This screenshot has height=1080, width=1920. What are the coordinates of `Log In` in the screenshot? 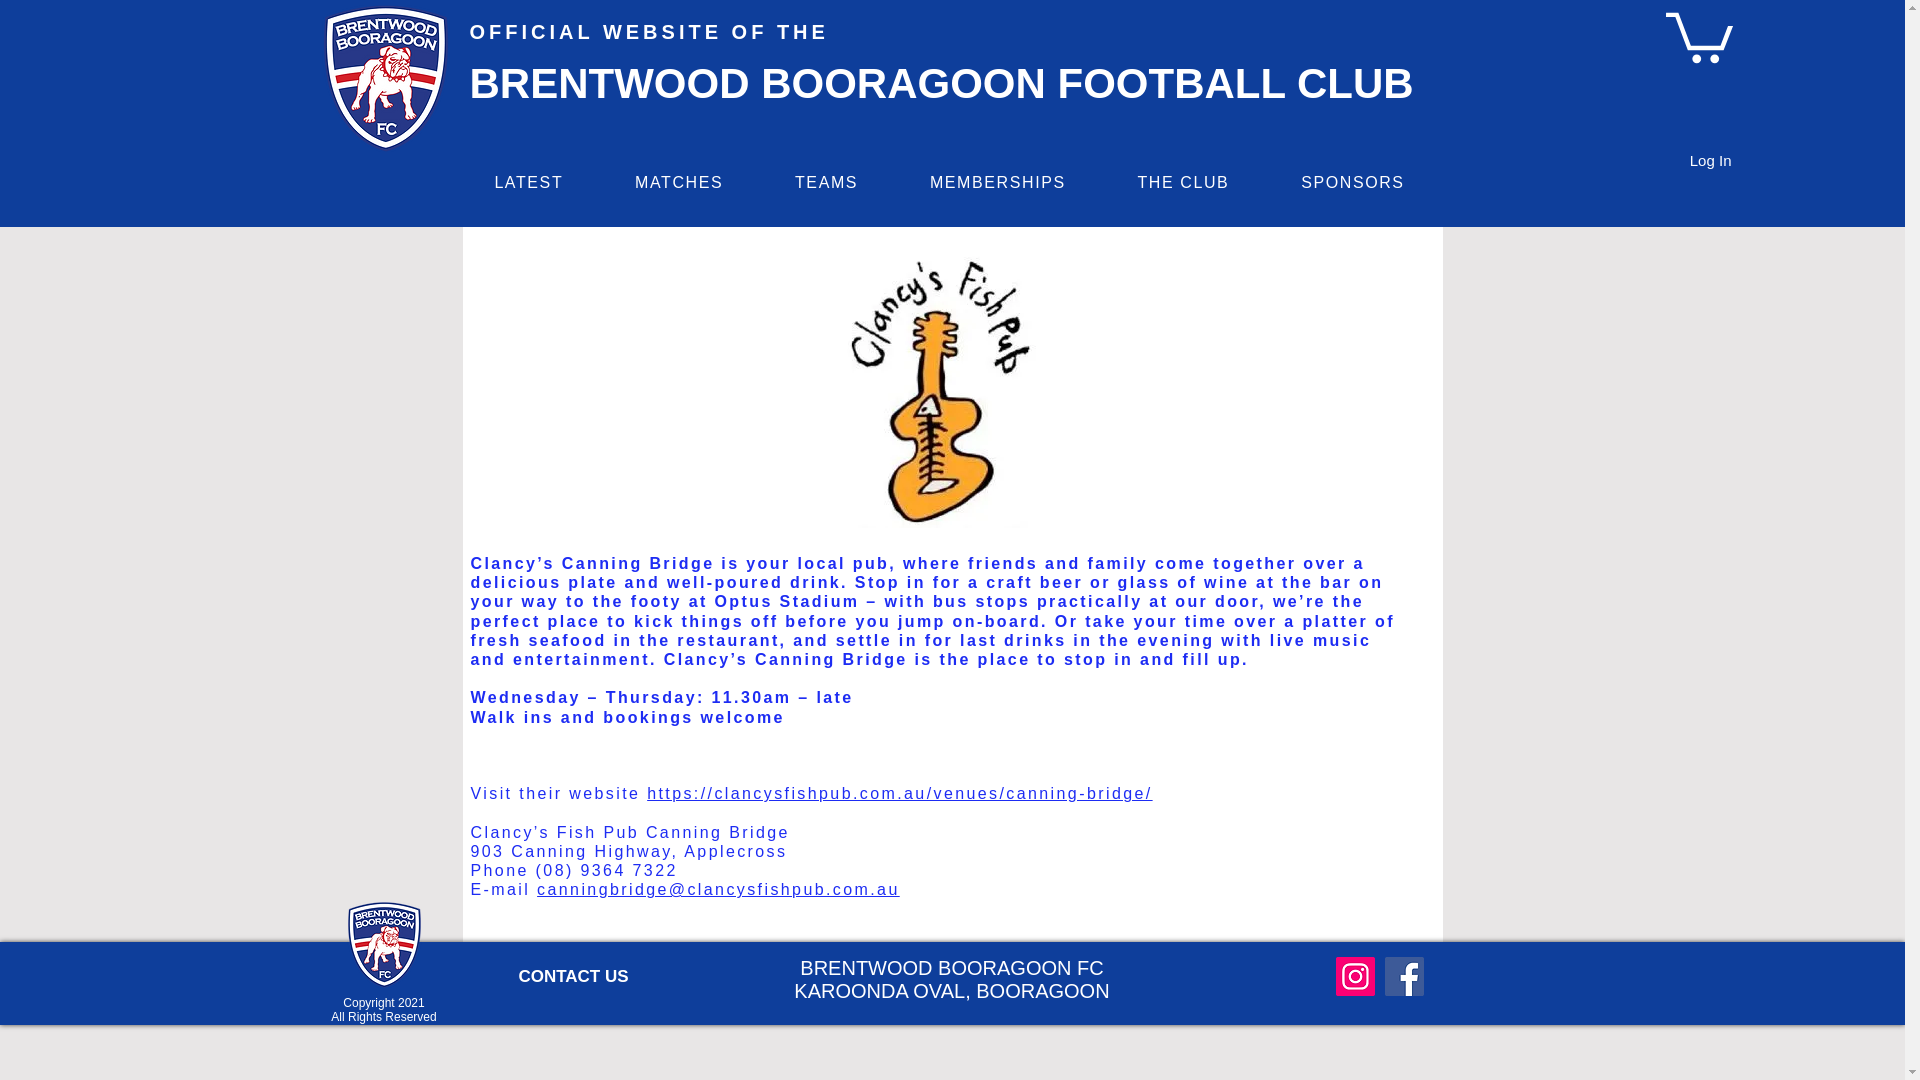 It's located at (1710, 160).